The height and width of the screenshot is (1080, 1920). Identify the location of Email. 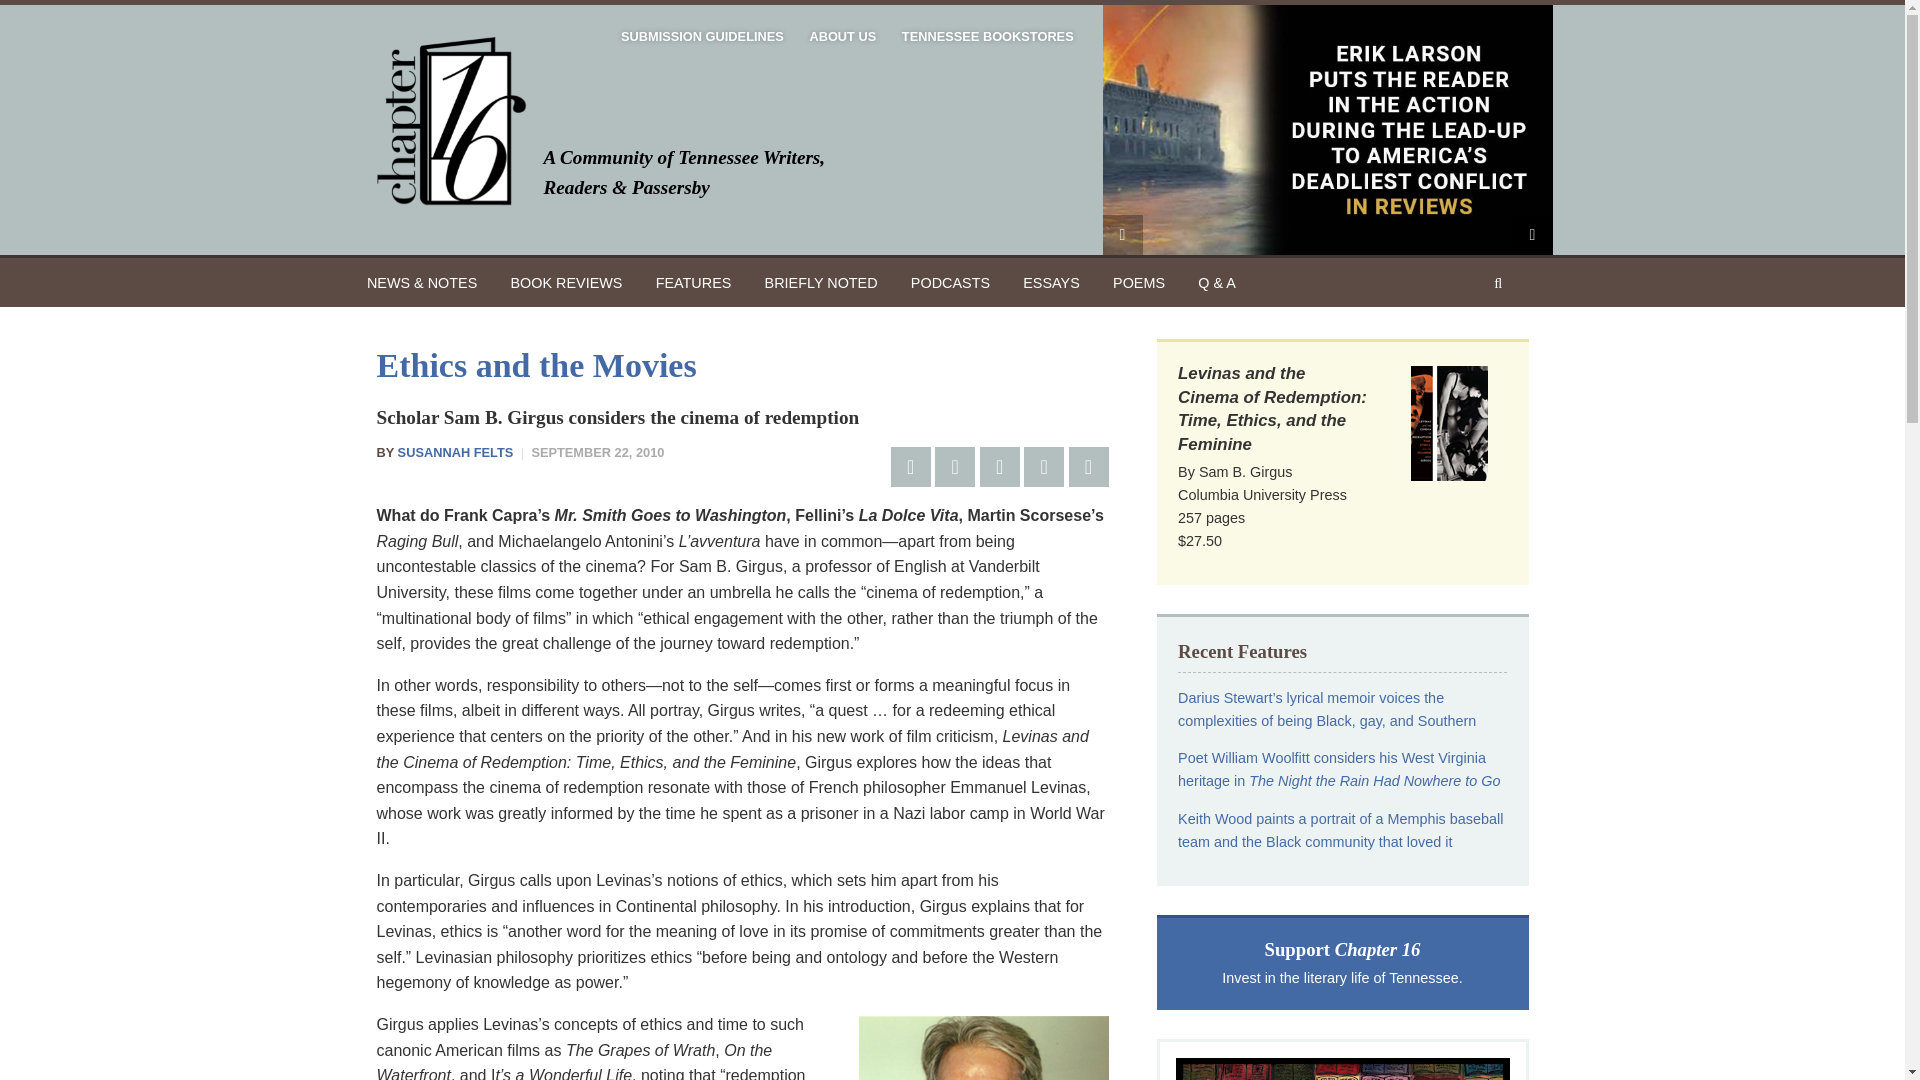
(1043, 467).